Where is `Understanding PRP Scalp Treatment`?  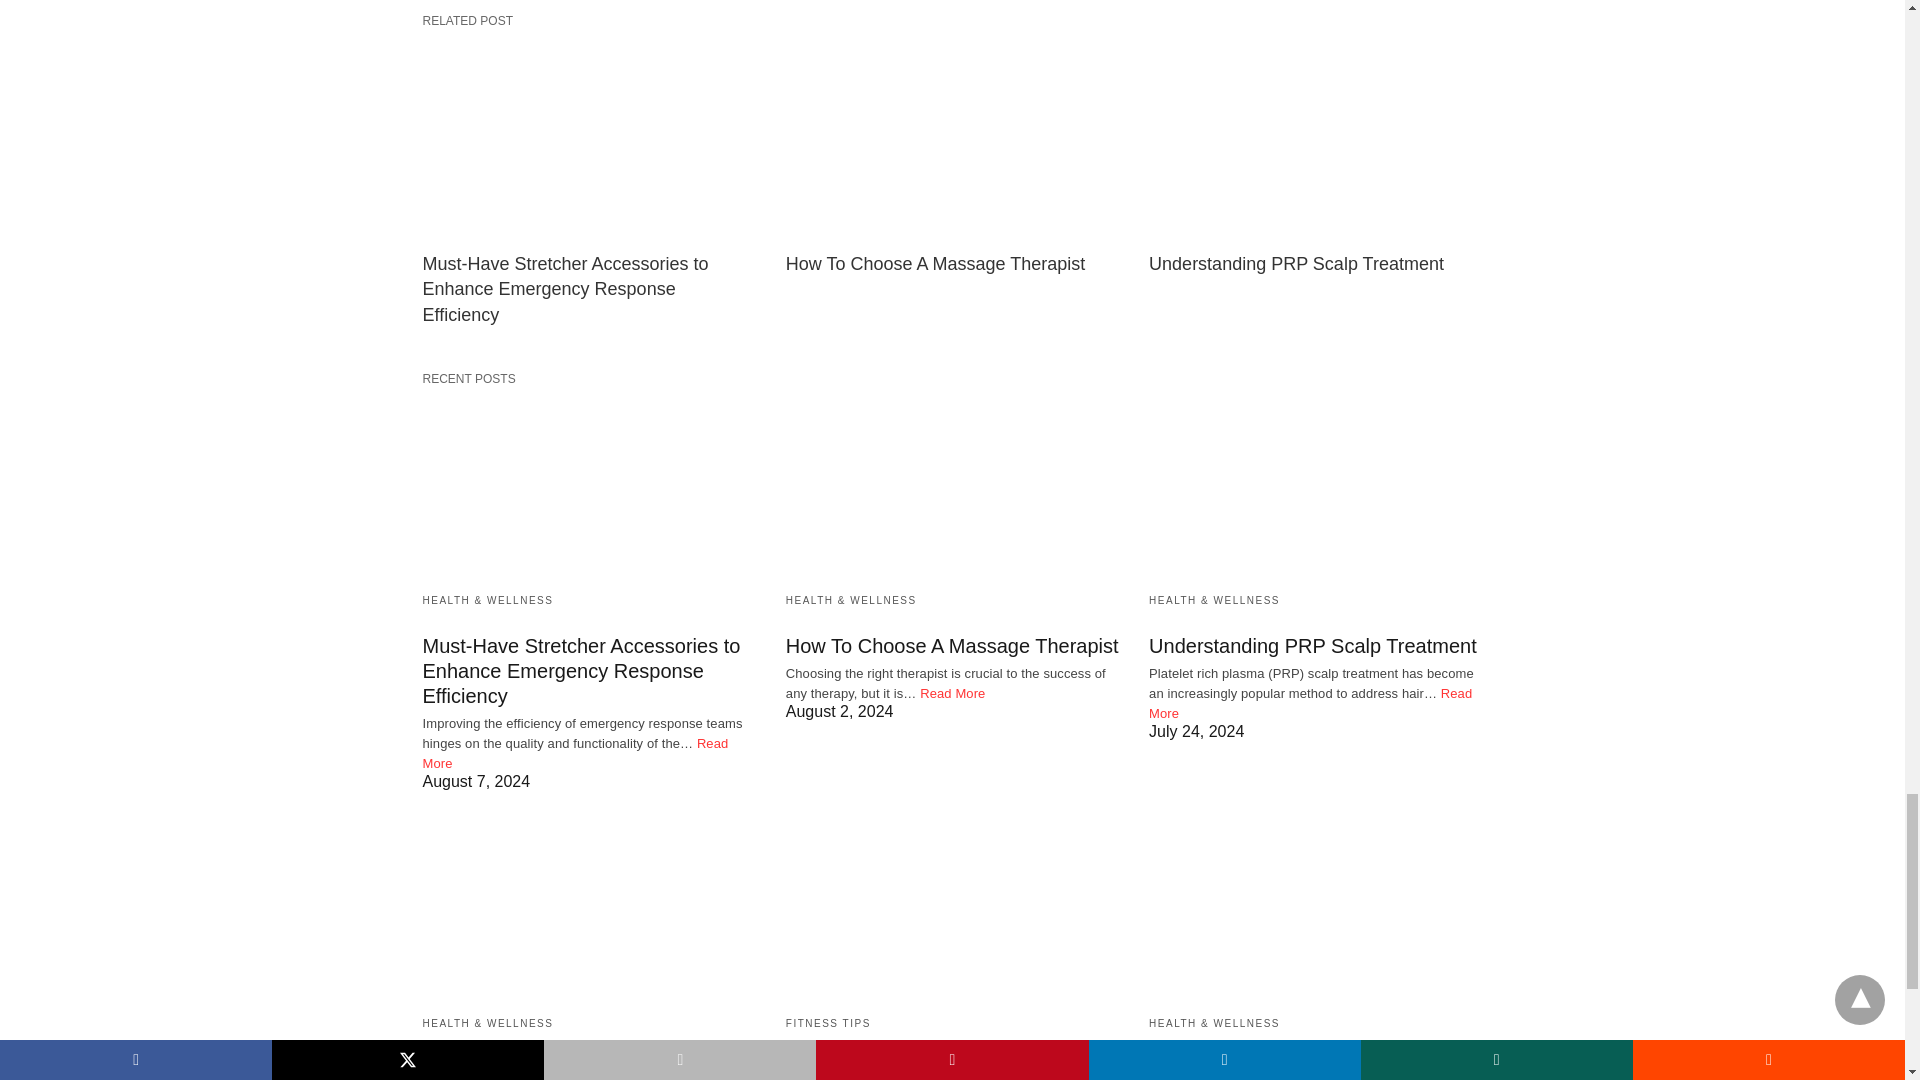 Understanding PRP Scalp Treatment is located at coordinates (1315, 140).